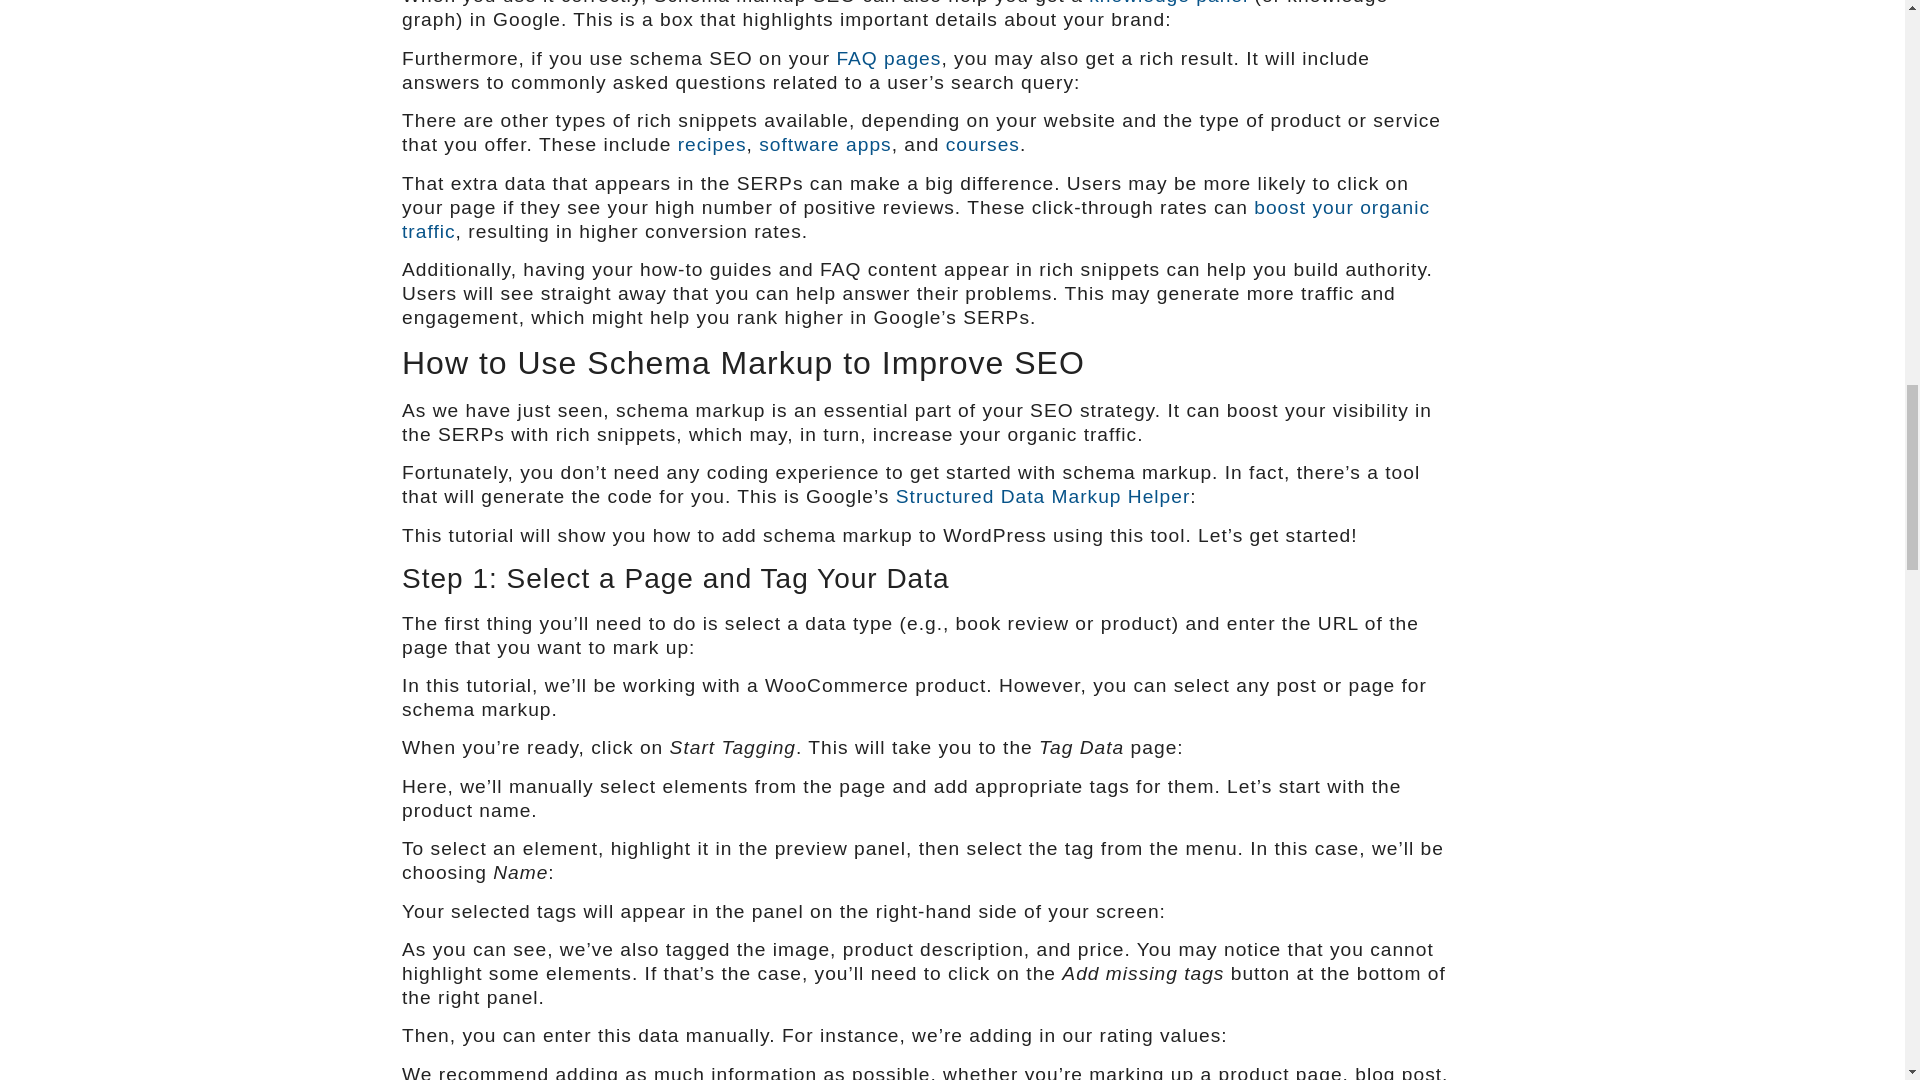 The width and height of the screenshot is (1920, 1080). Describe the element at coordinates (982, 144) in the screenshot. I see `courses` at that location.